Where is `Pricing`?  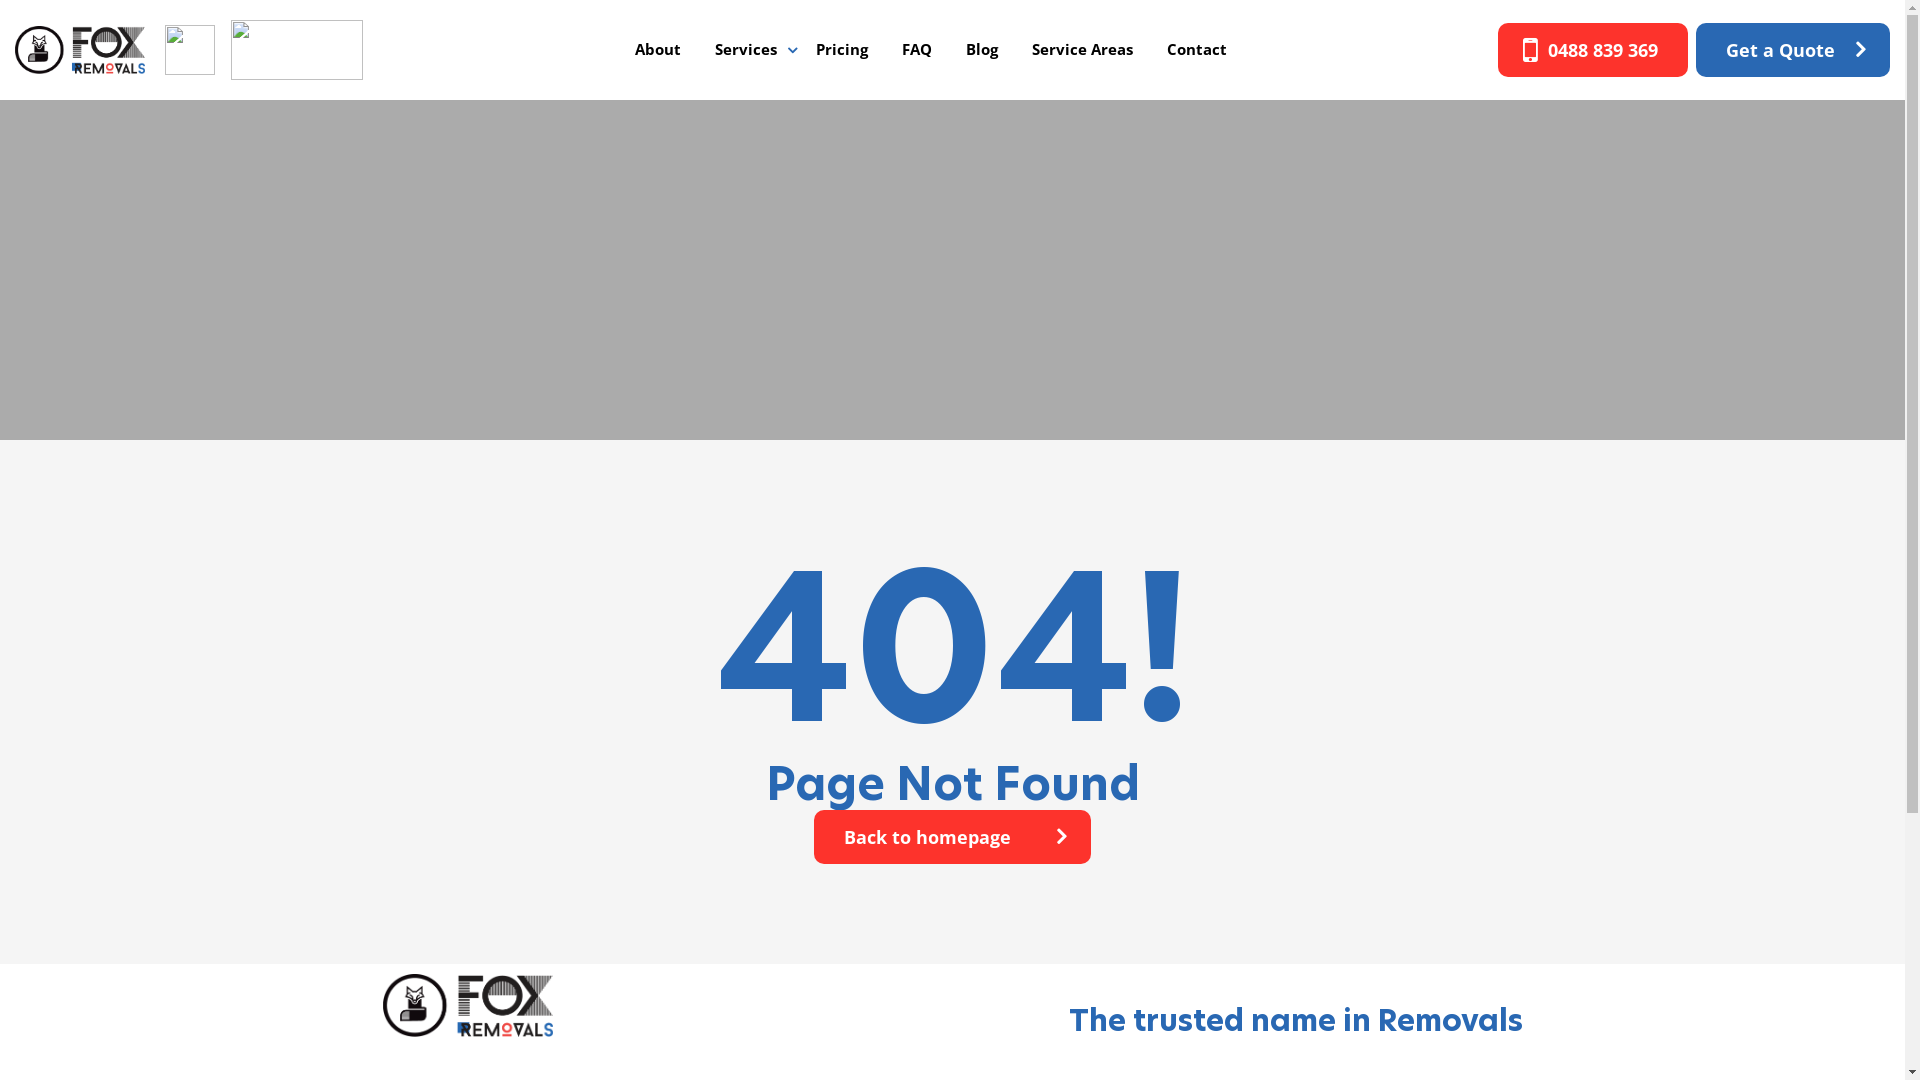 Pricing is located at coordinates (842, 50).